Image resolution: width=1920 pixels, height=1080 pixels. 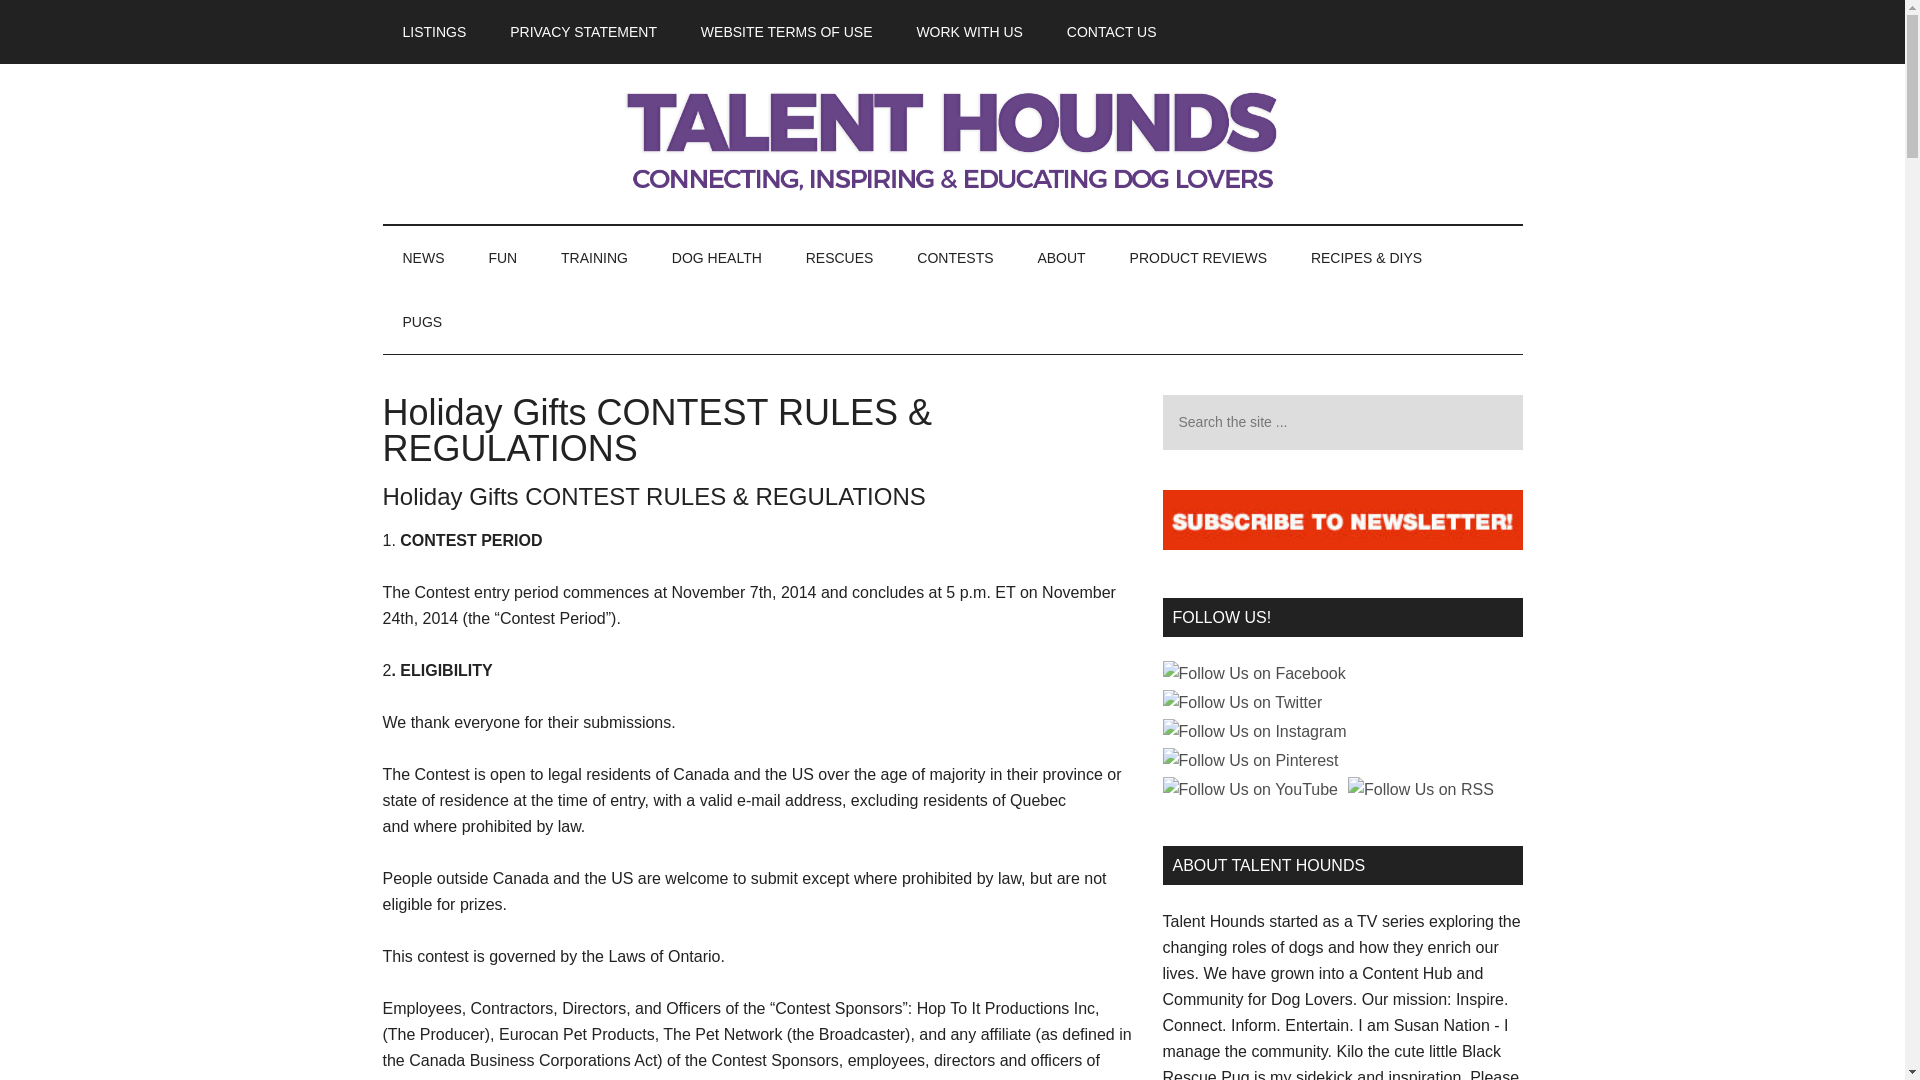 I want to click on PRIVACY STATEMENT, so click(x=583, y=32).